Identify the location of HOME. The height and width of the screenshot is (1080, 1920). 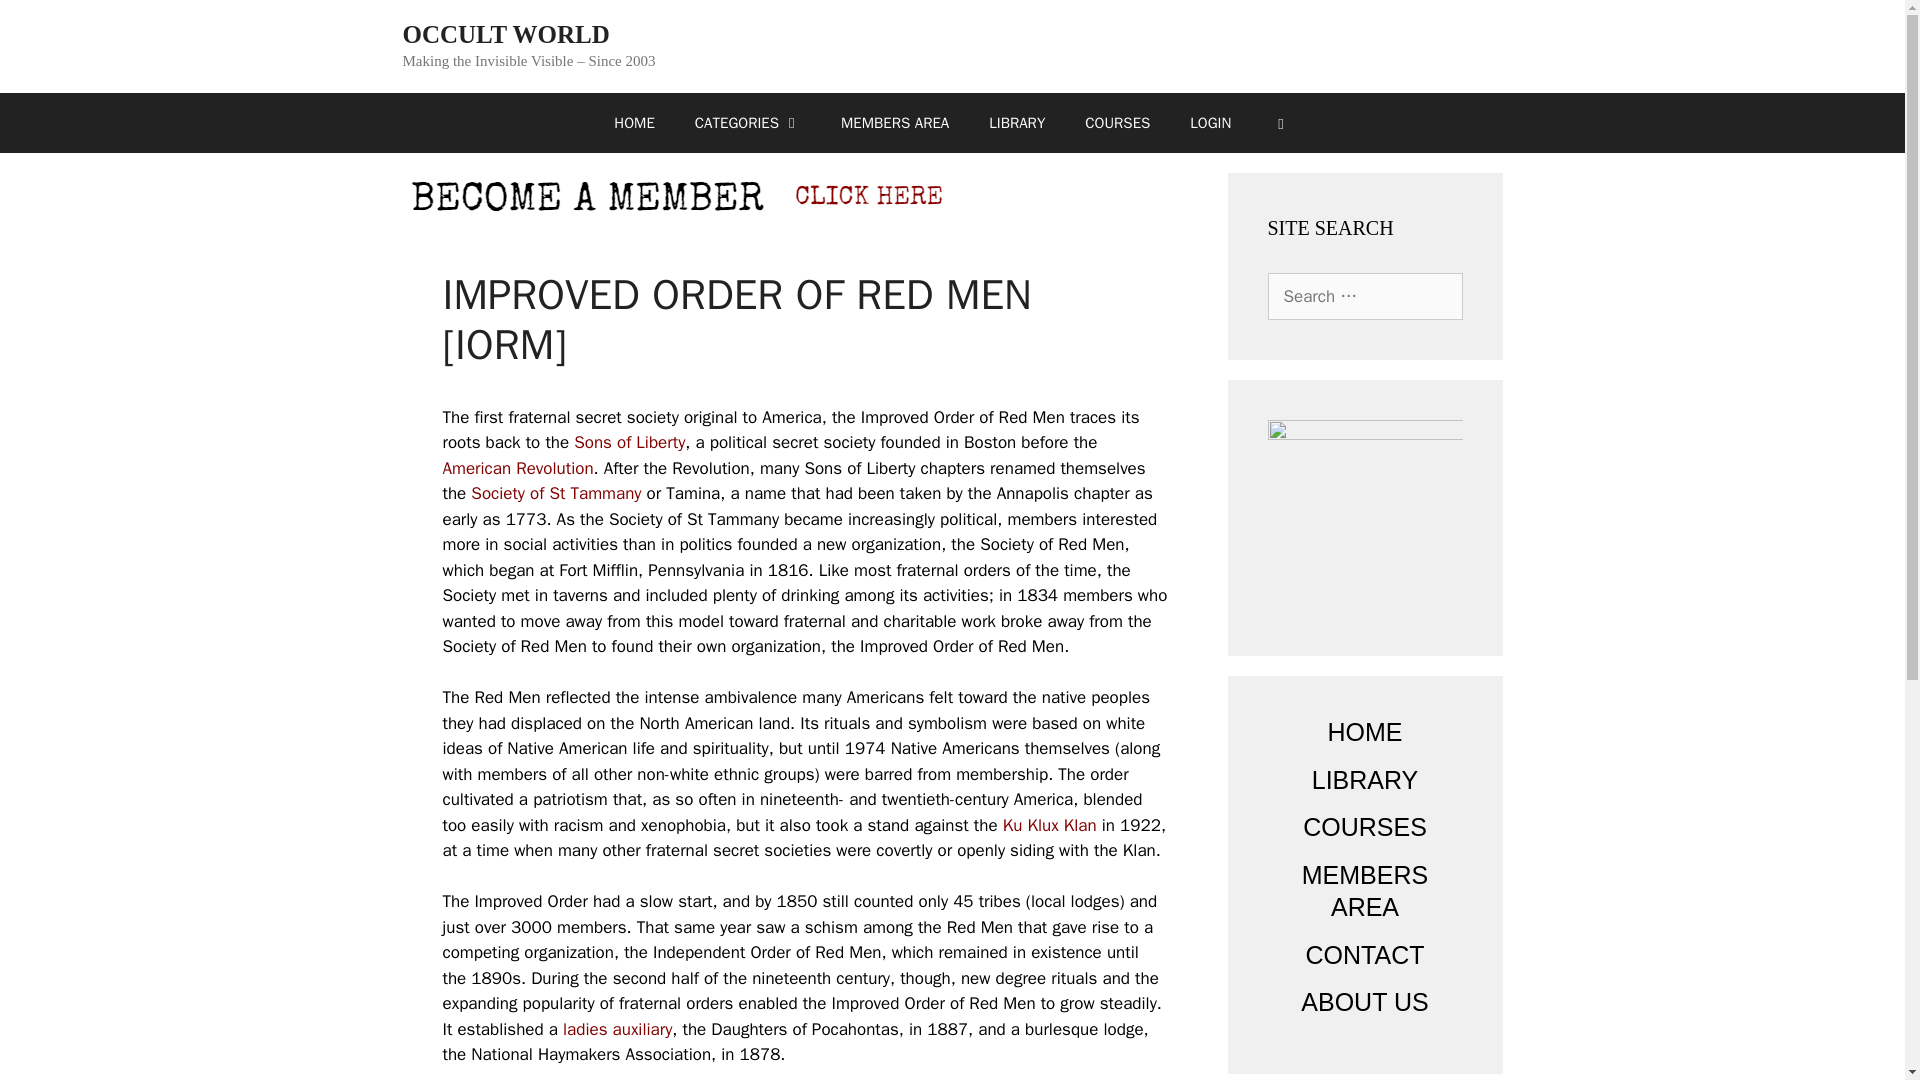
(633, 122).